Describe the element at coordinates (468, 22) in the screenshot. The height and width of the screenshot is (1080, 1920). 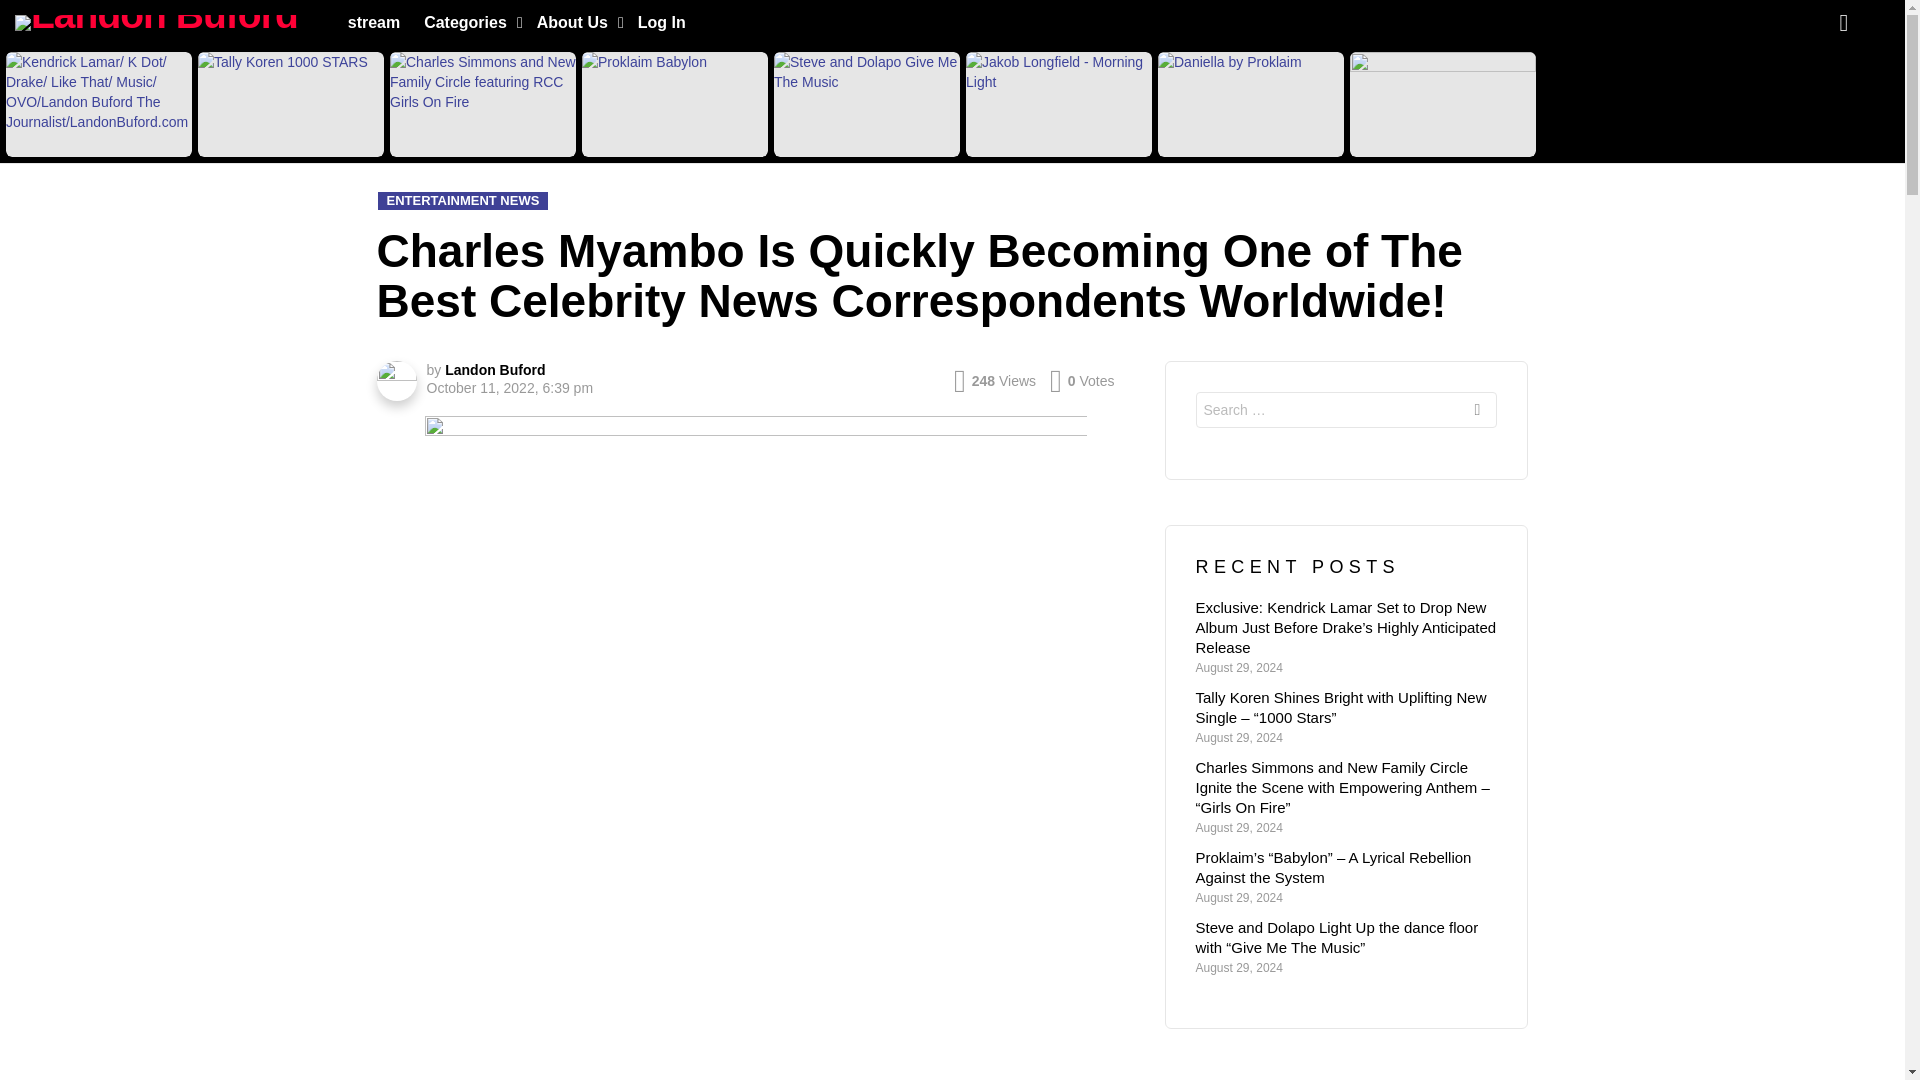
I see `Categories` at that location.